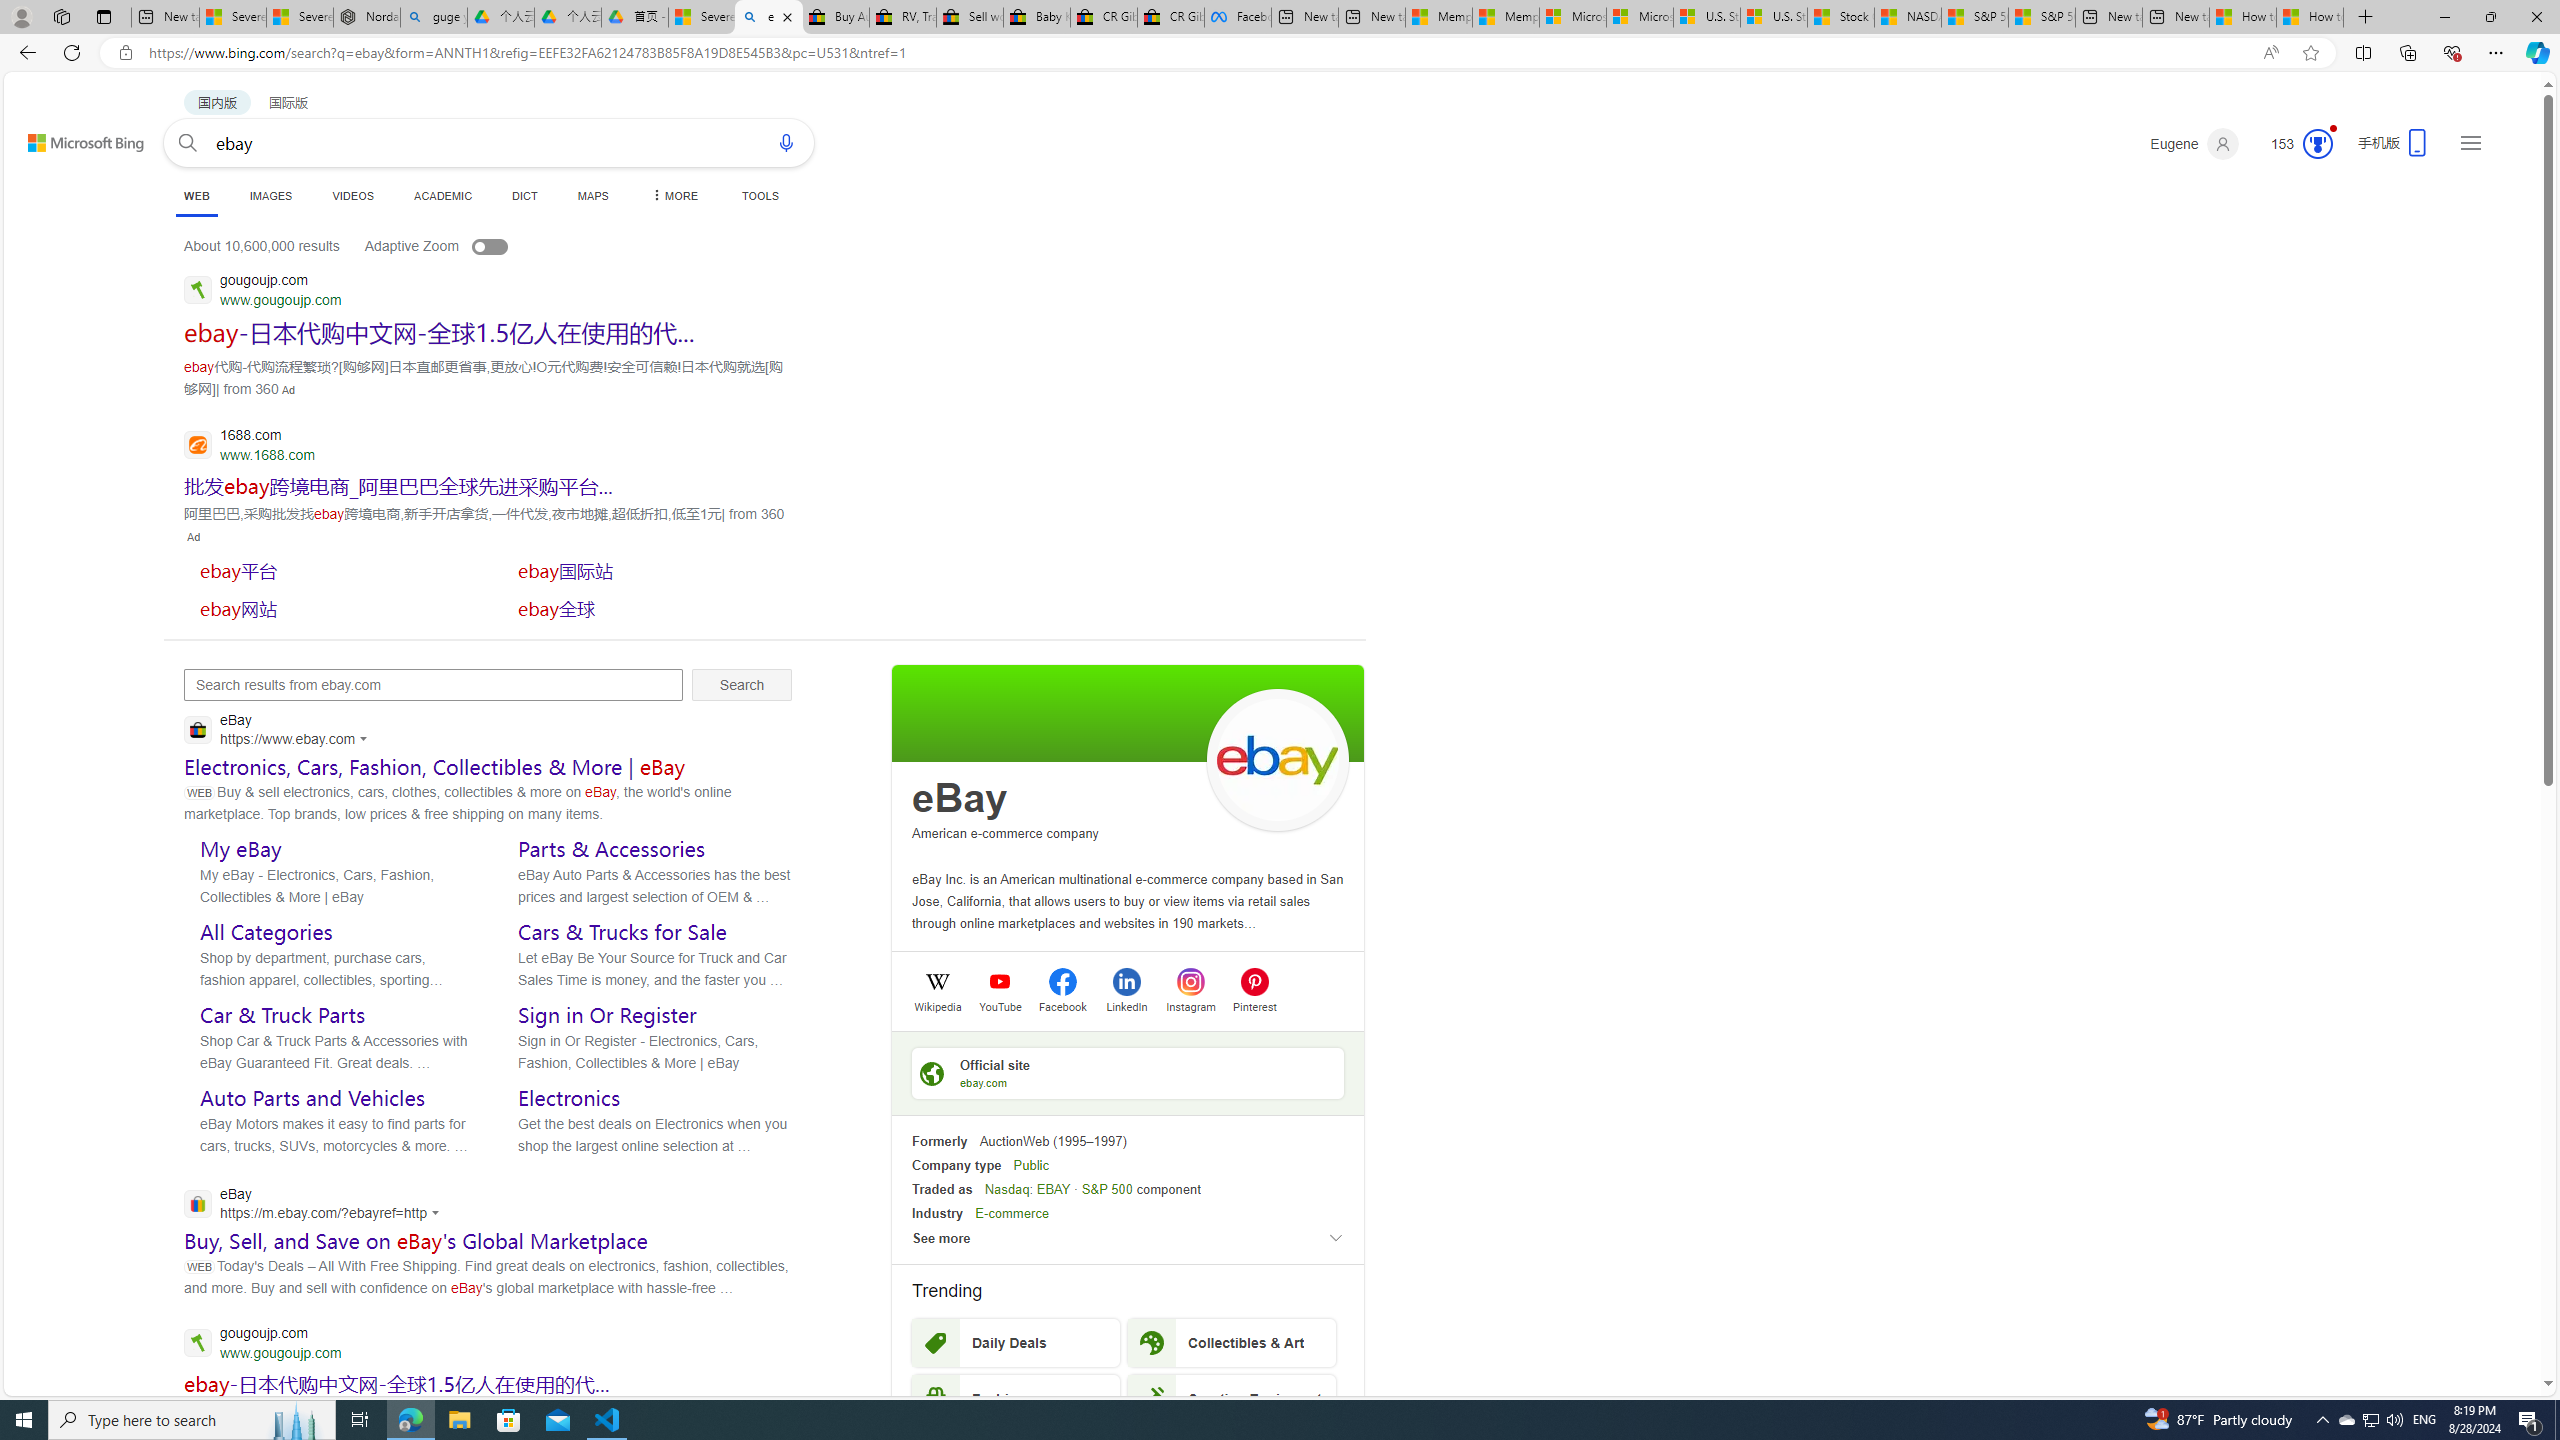 Image resolution: width=2560 pixels, height=1440 pixels. What do you see at coordinates (1254, 1006) in the screenshot?
I see `Pinterest` at bounding box center [1254, 1006].